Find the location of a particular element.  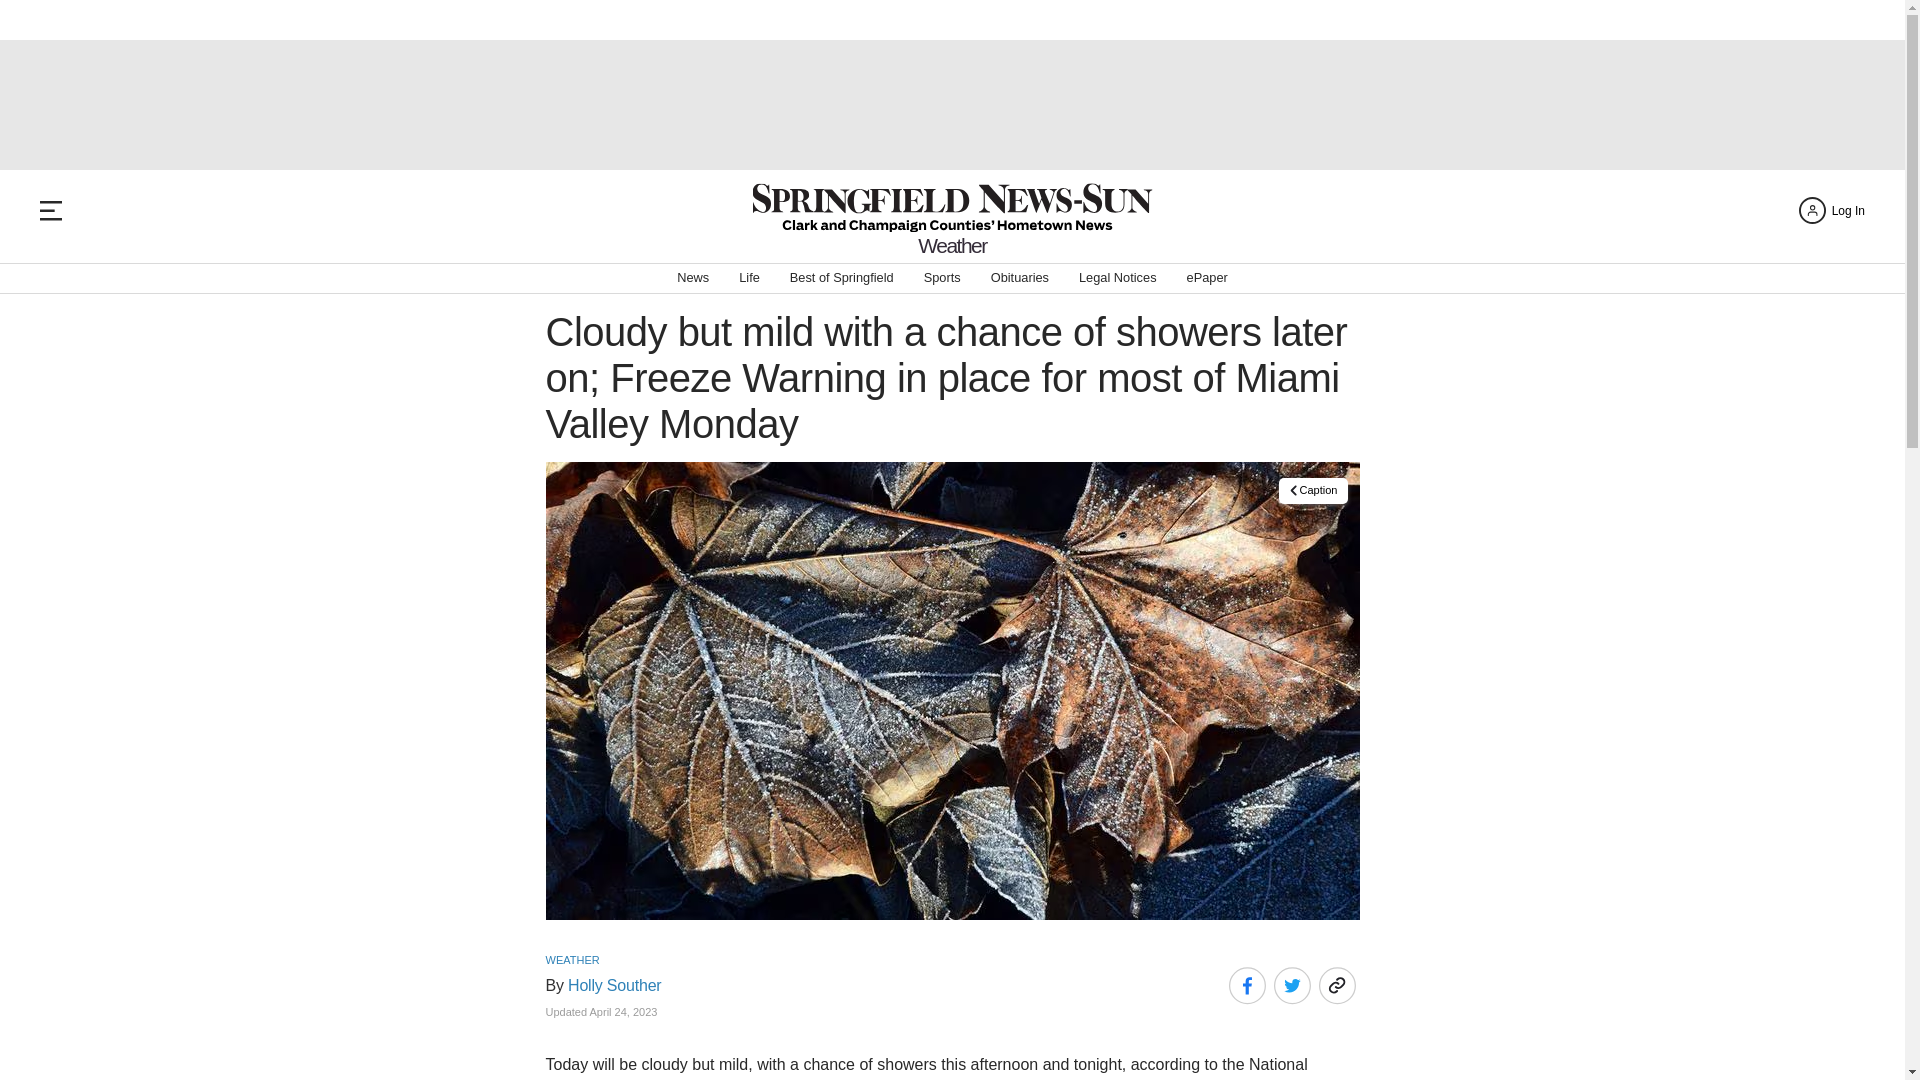

News is located at coordinates (692, 278).